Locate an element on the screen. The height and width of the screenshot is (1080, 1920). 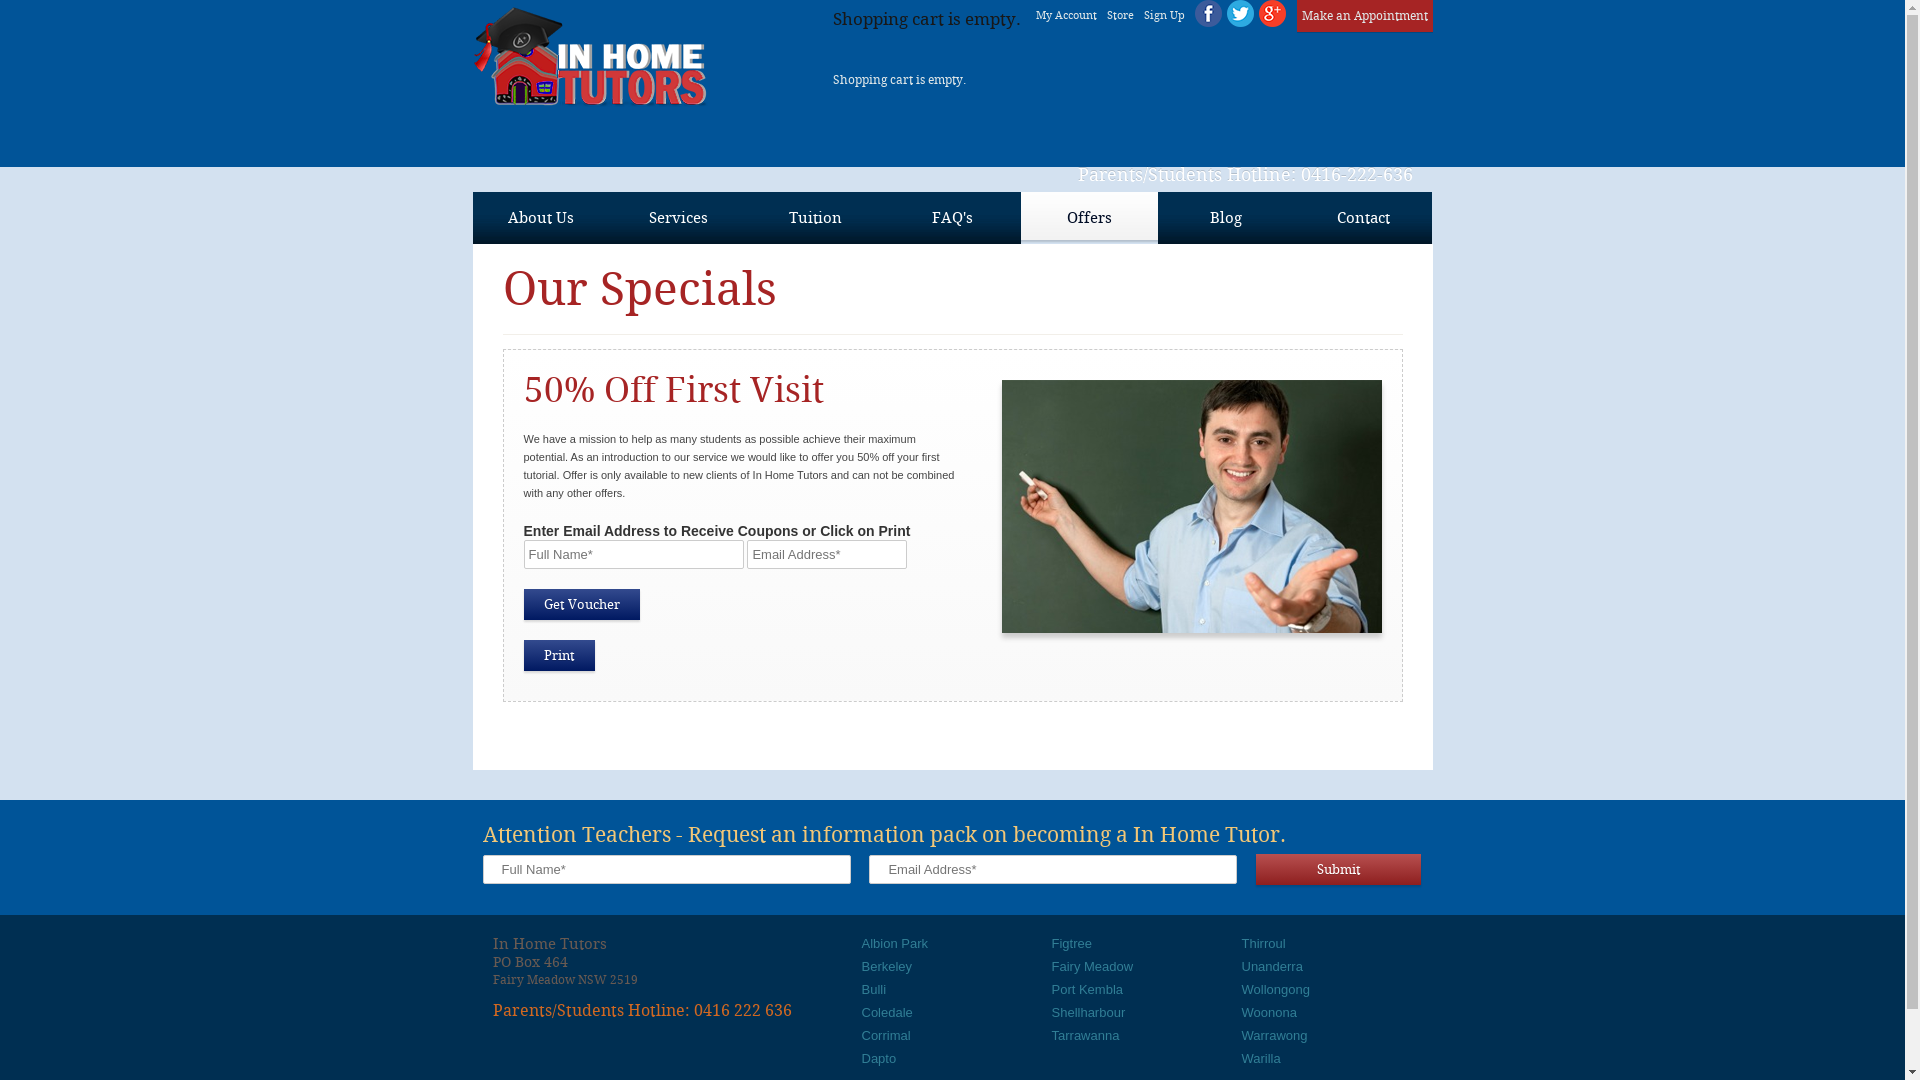
Shellharbour is located at coordinates (1089, 1012).